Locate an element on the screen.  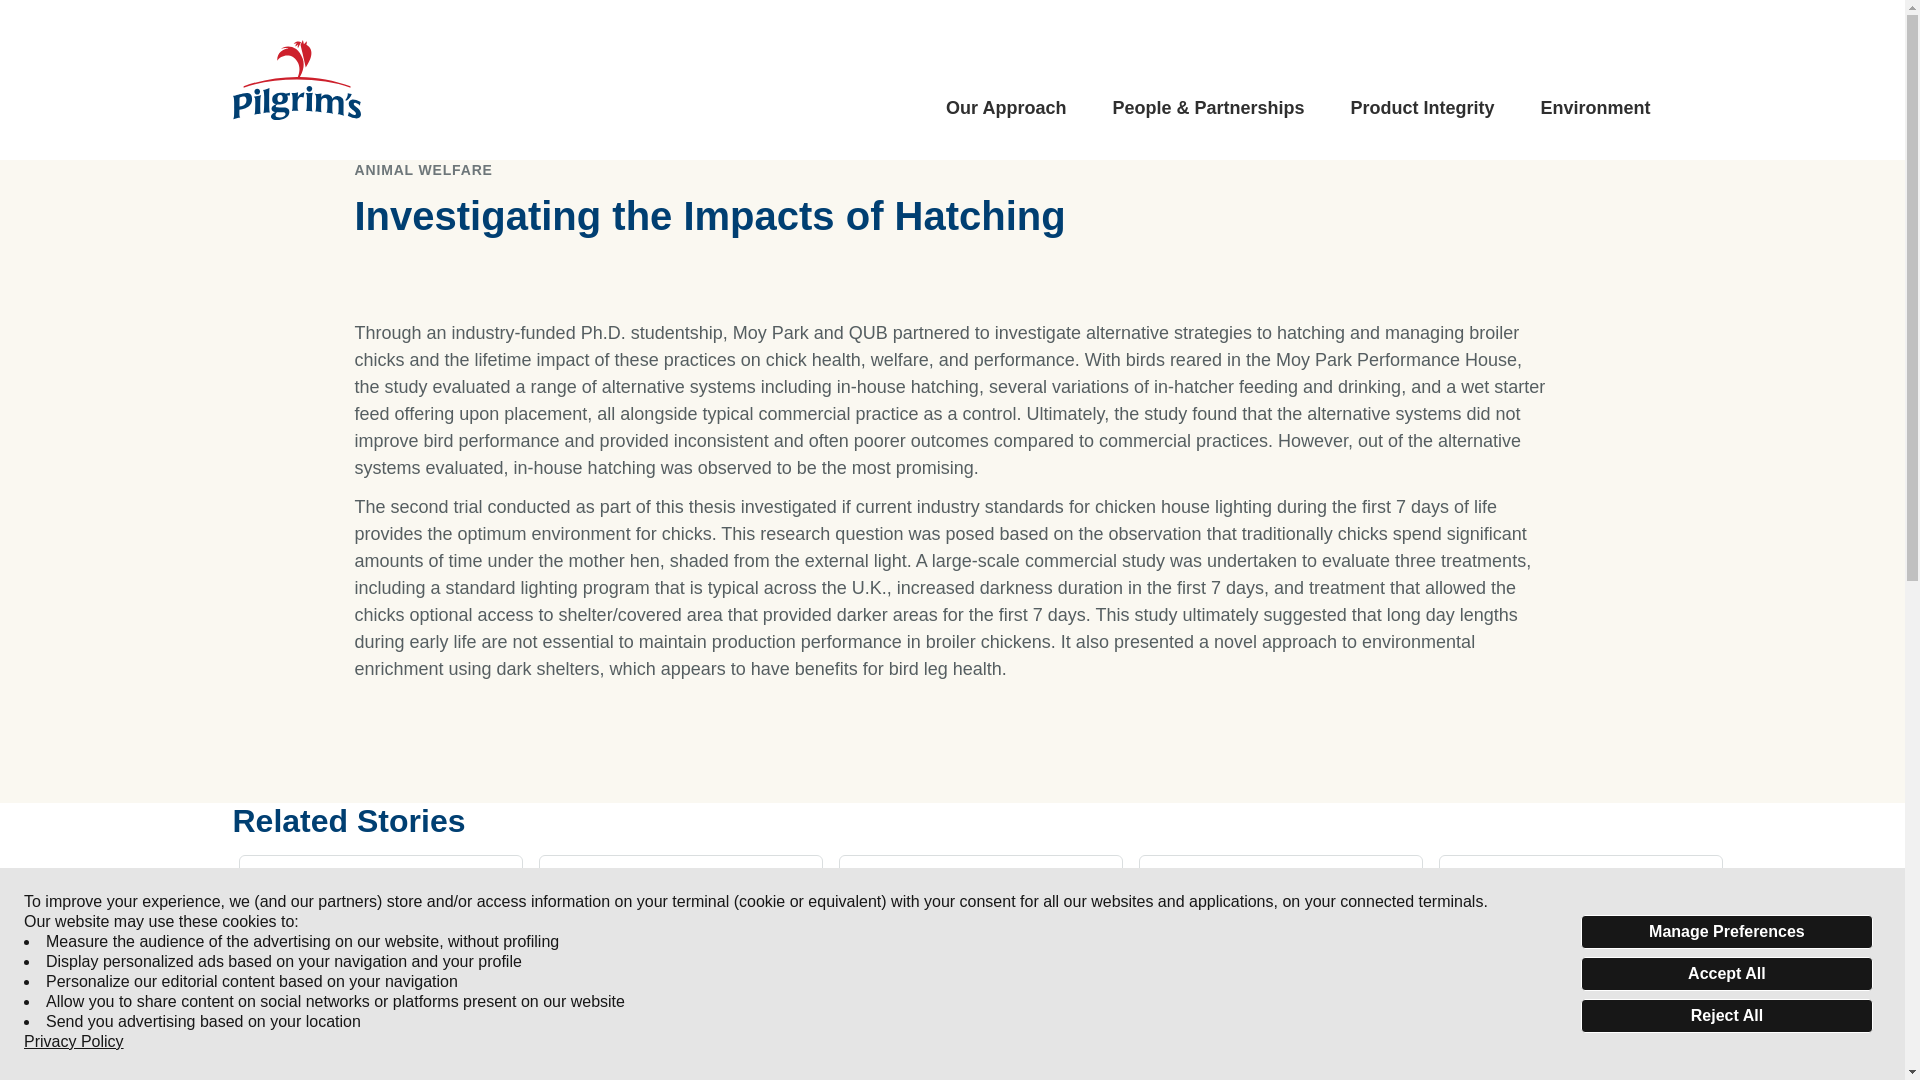
Reject All is located at coordinates (1726, 1016).